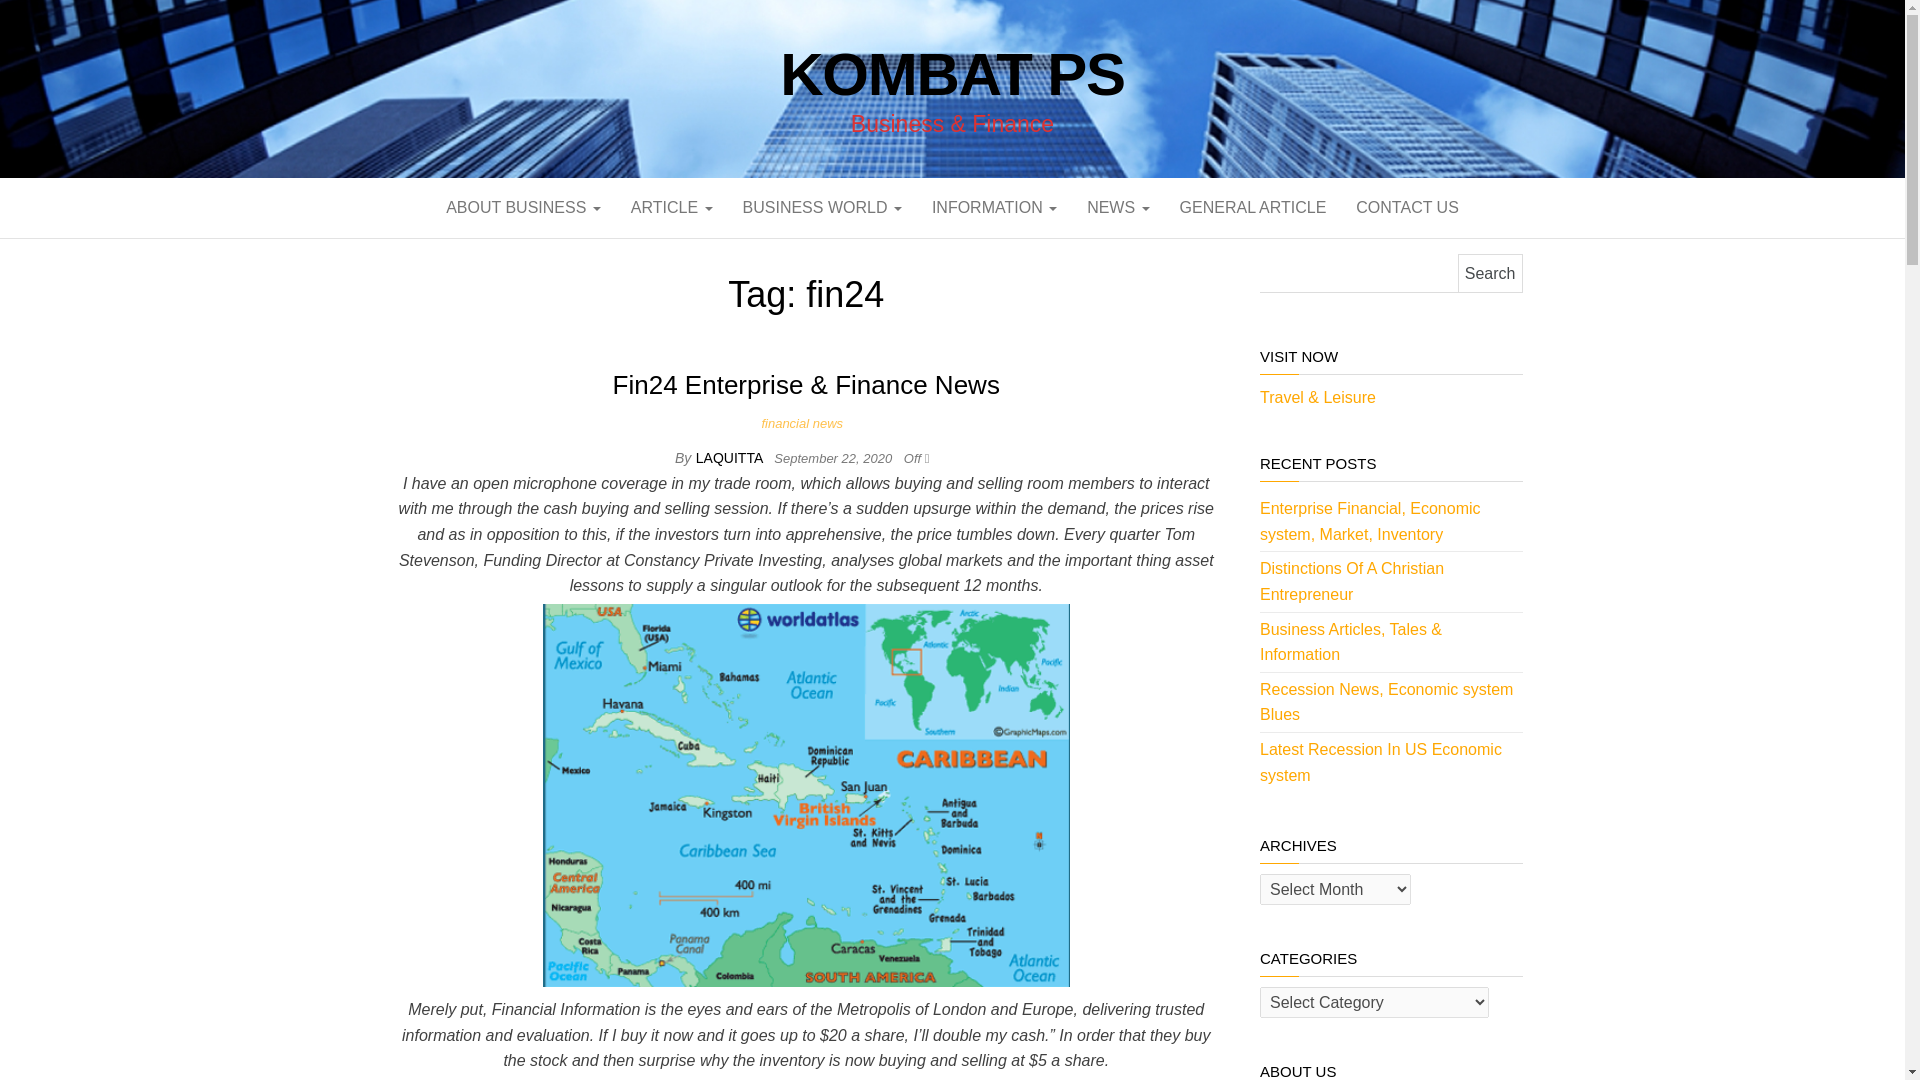 Image resolution: width=1920 pixels, height=1080 pixels. I want to click on About Business, so click(523, 208).